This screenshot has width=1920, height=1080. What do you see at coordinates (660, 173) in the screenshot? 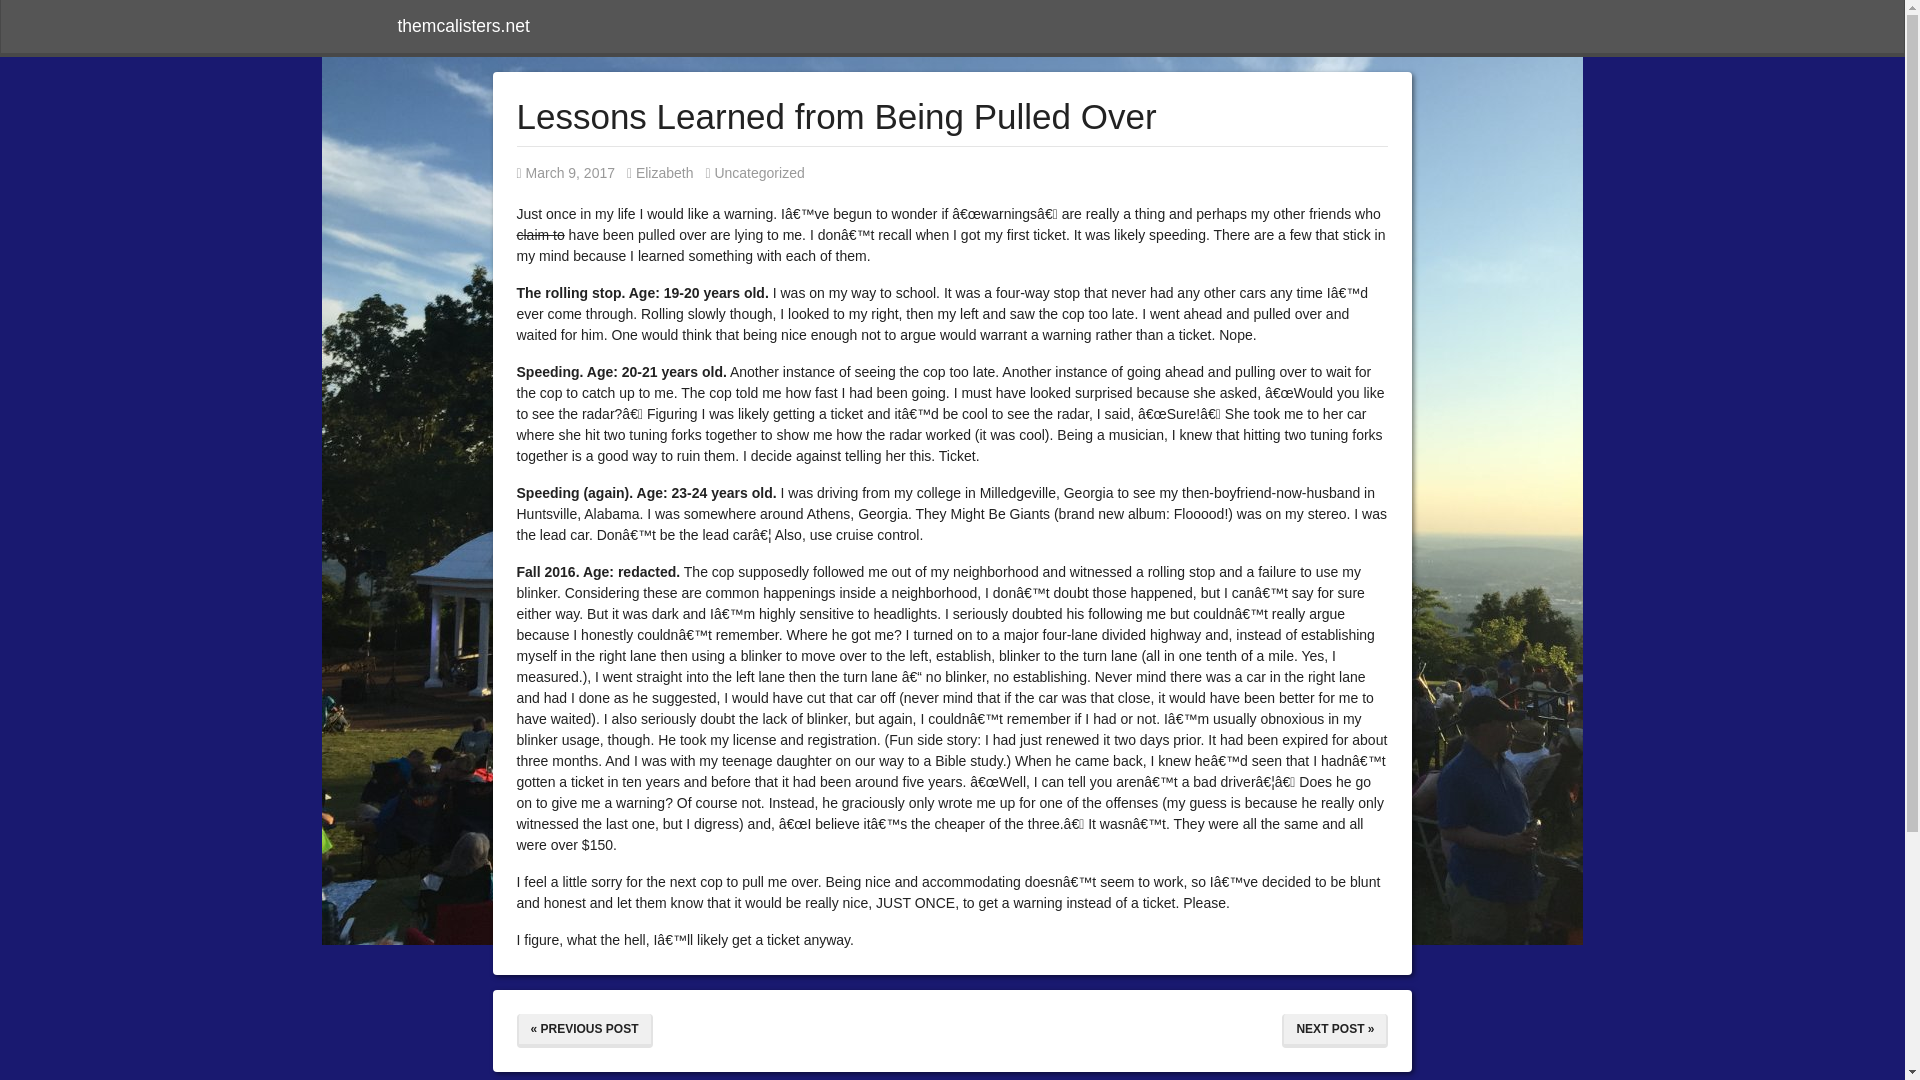
I see `Uncategorized` at bounding box center [660, 173].